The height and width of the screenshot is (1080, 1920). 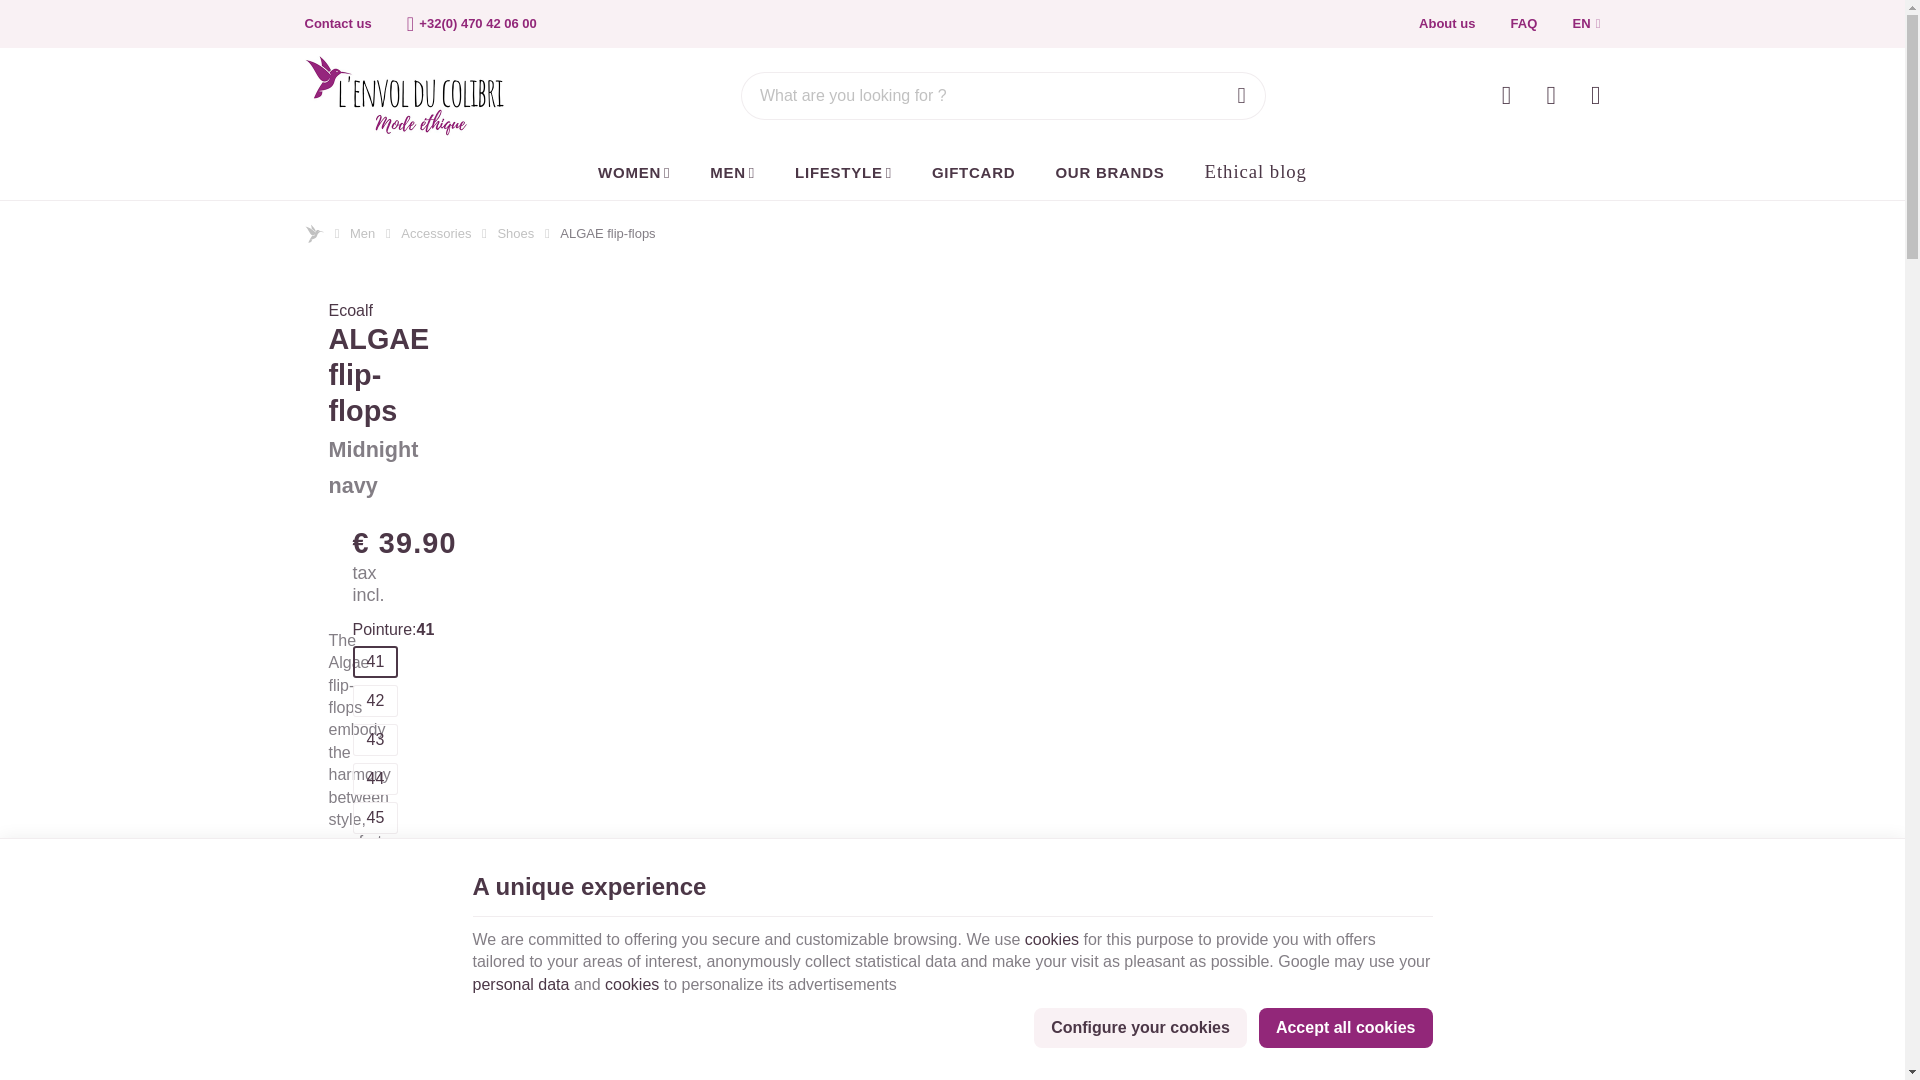 I want to click on Accessories, so click(x=436, y=233).